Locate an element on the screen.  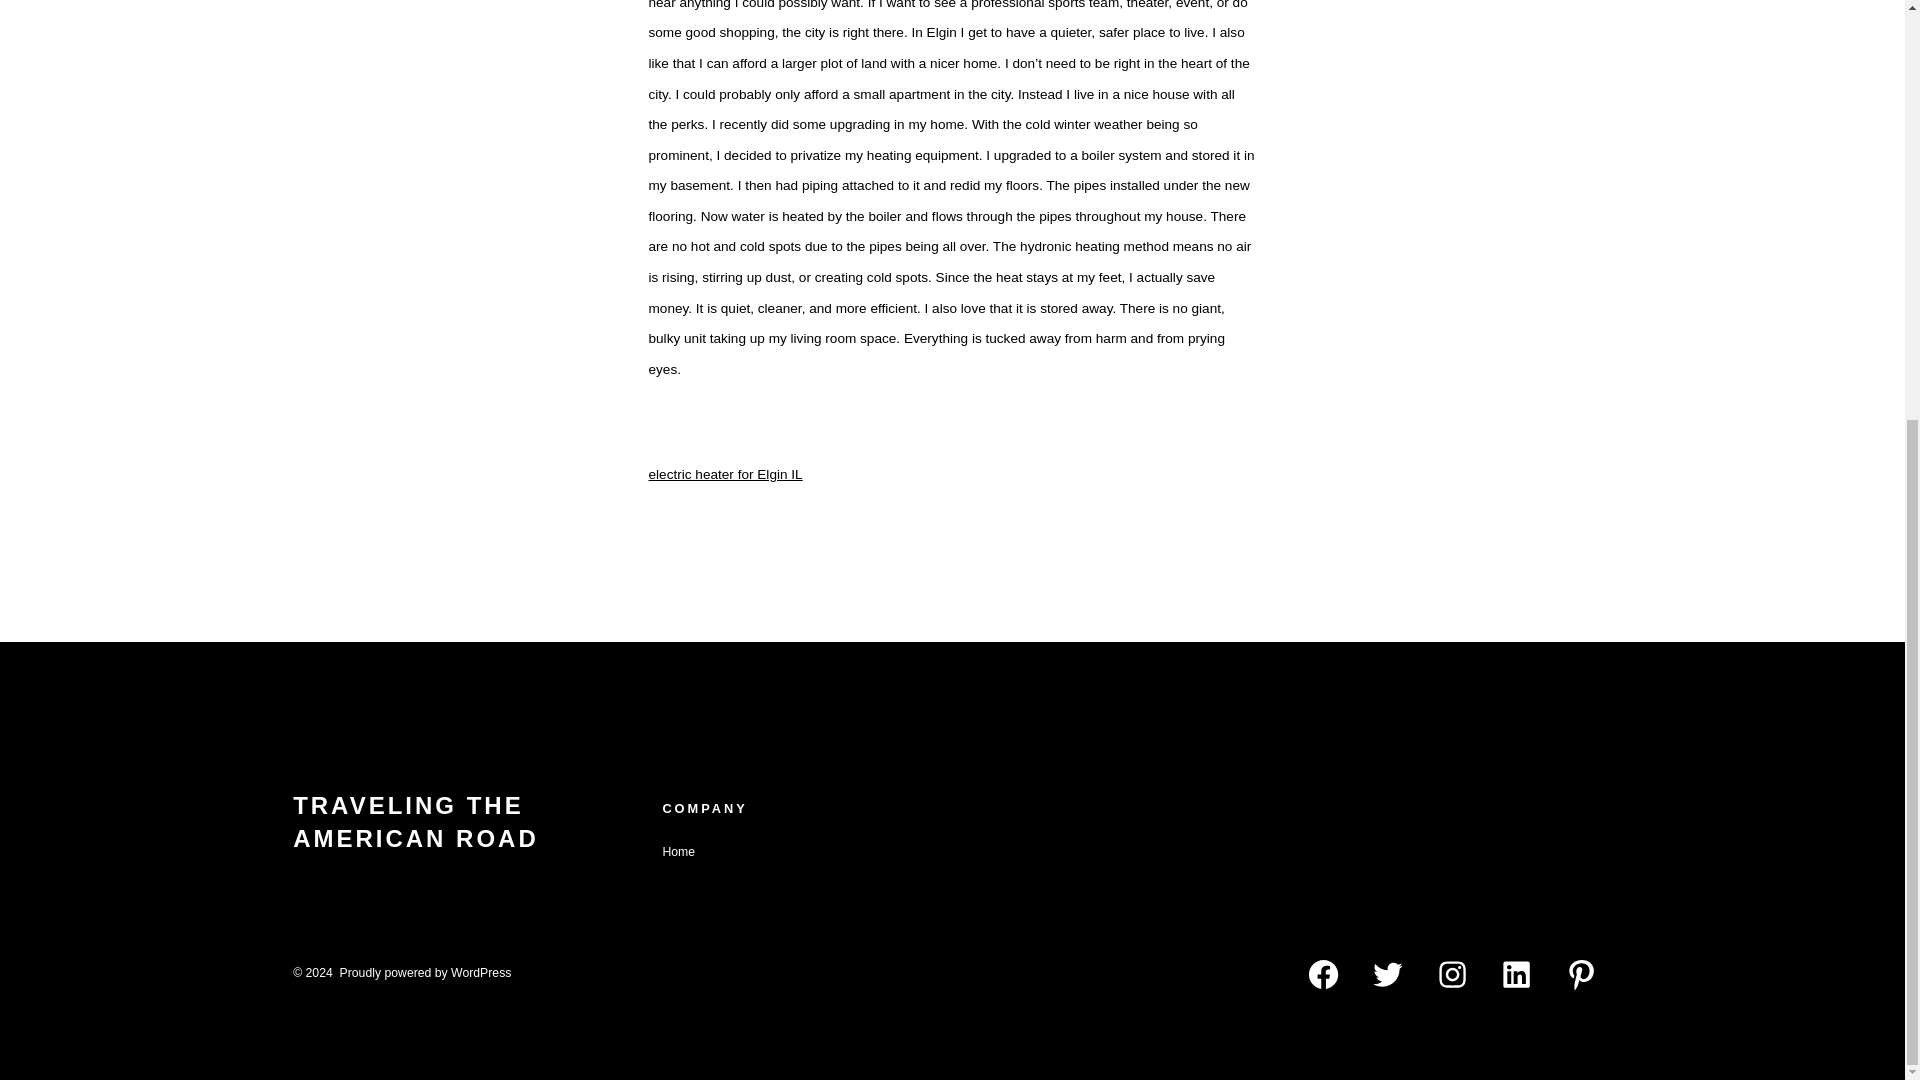
Home is located at coordinates (678, 851).